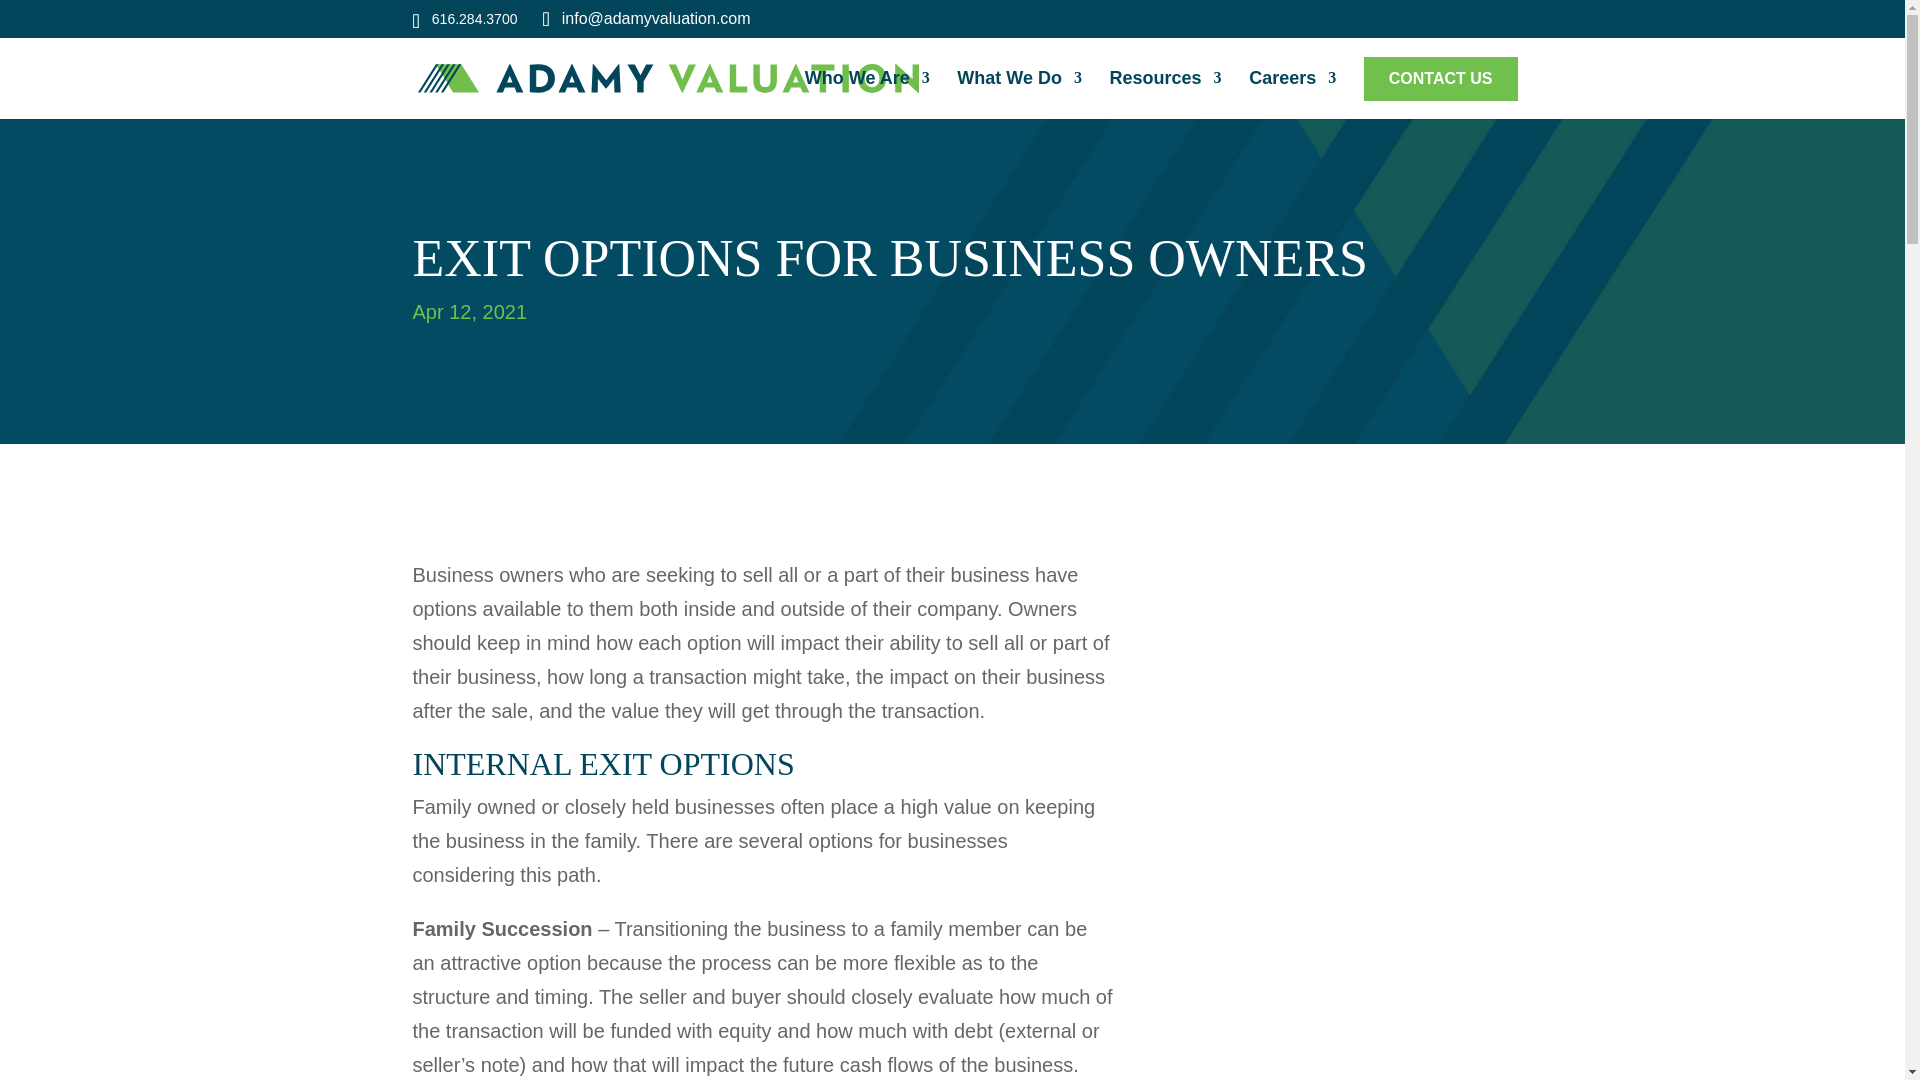 This screenshot has height=1080, width=1920. Describe the element at coordinates (1292, 94) in the screenshot. I see `Careers` at that location.